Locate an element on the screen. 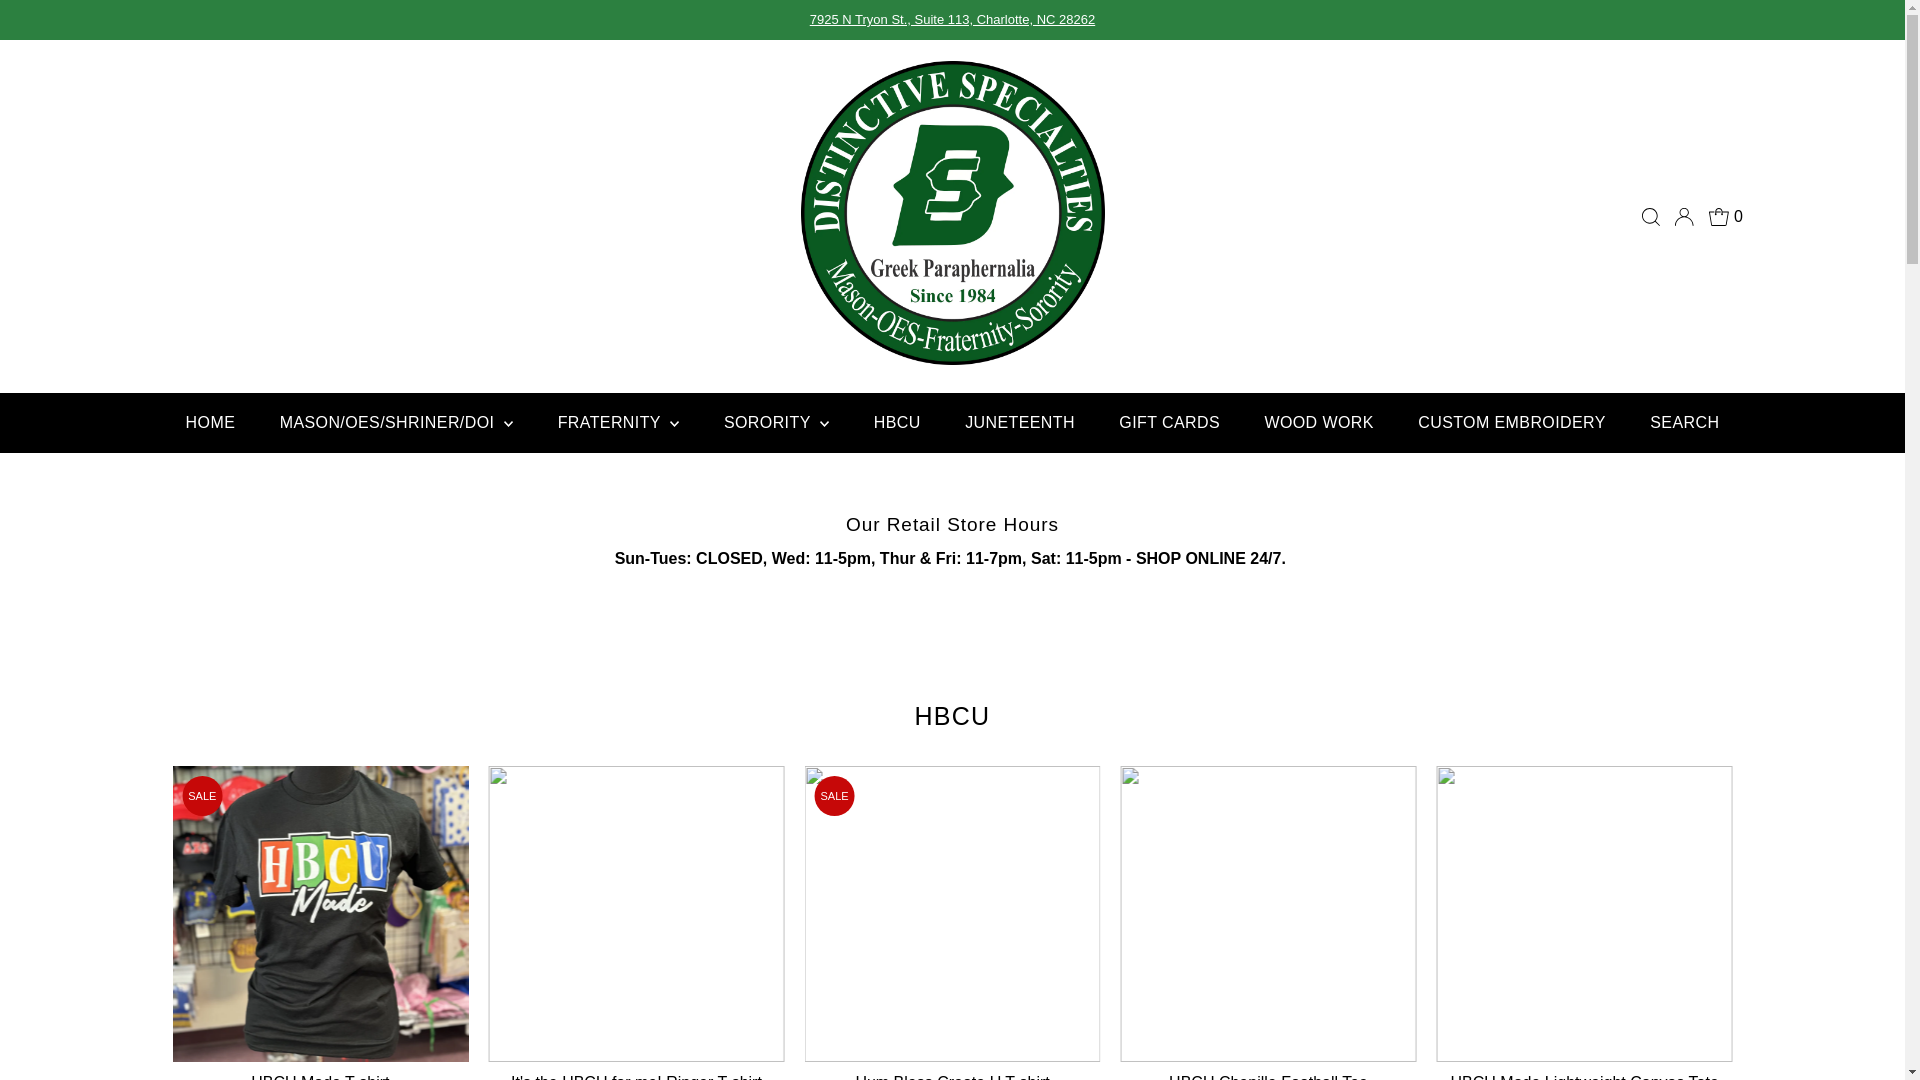 The width and height of the screenshot is (1920, 1080). HOME is located at coordinates (210, 422).